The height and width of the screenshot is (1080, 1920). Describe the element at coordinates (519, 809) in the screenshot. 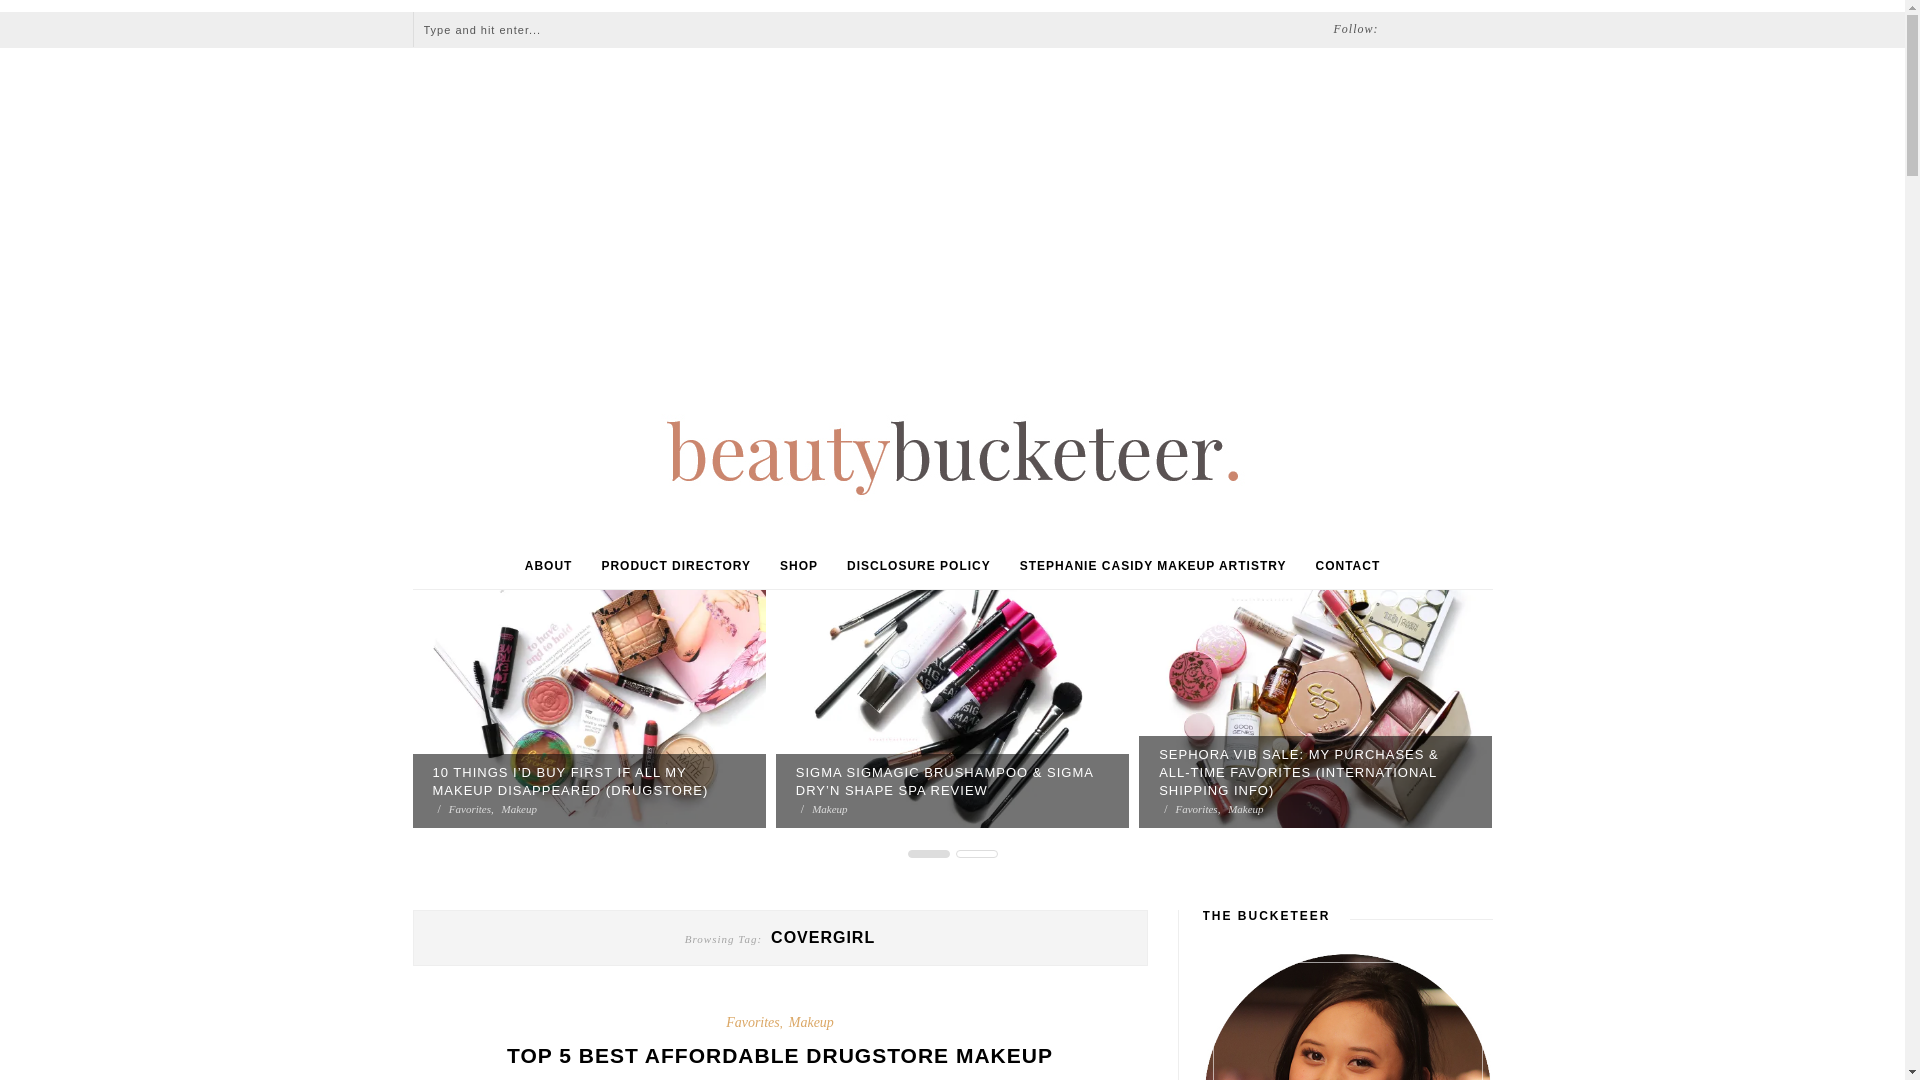

I see `Makeup` at that location.